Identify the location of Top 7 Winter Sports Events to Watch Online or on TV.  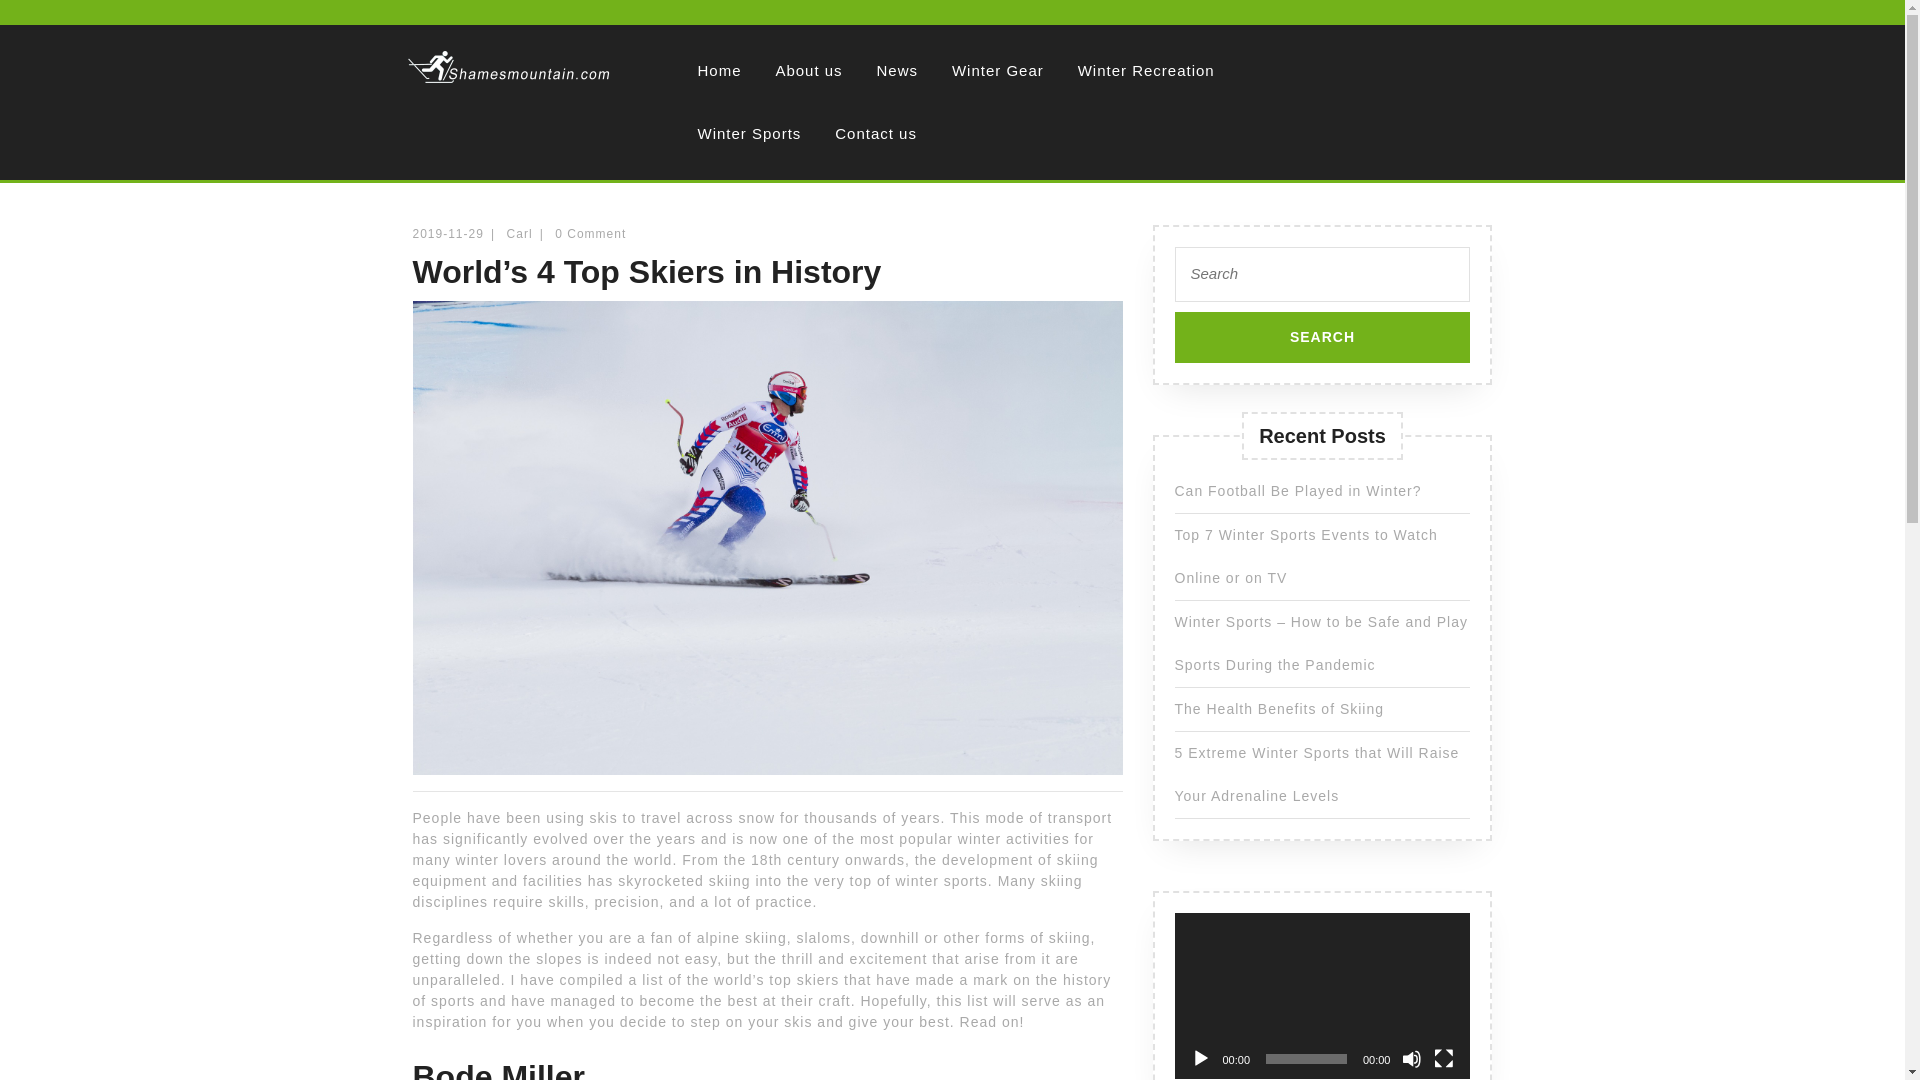
(1304, 555).